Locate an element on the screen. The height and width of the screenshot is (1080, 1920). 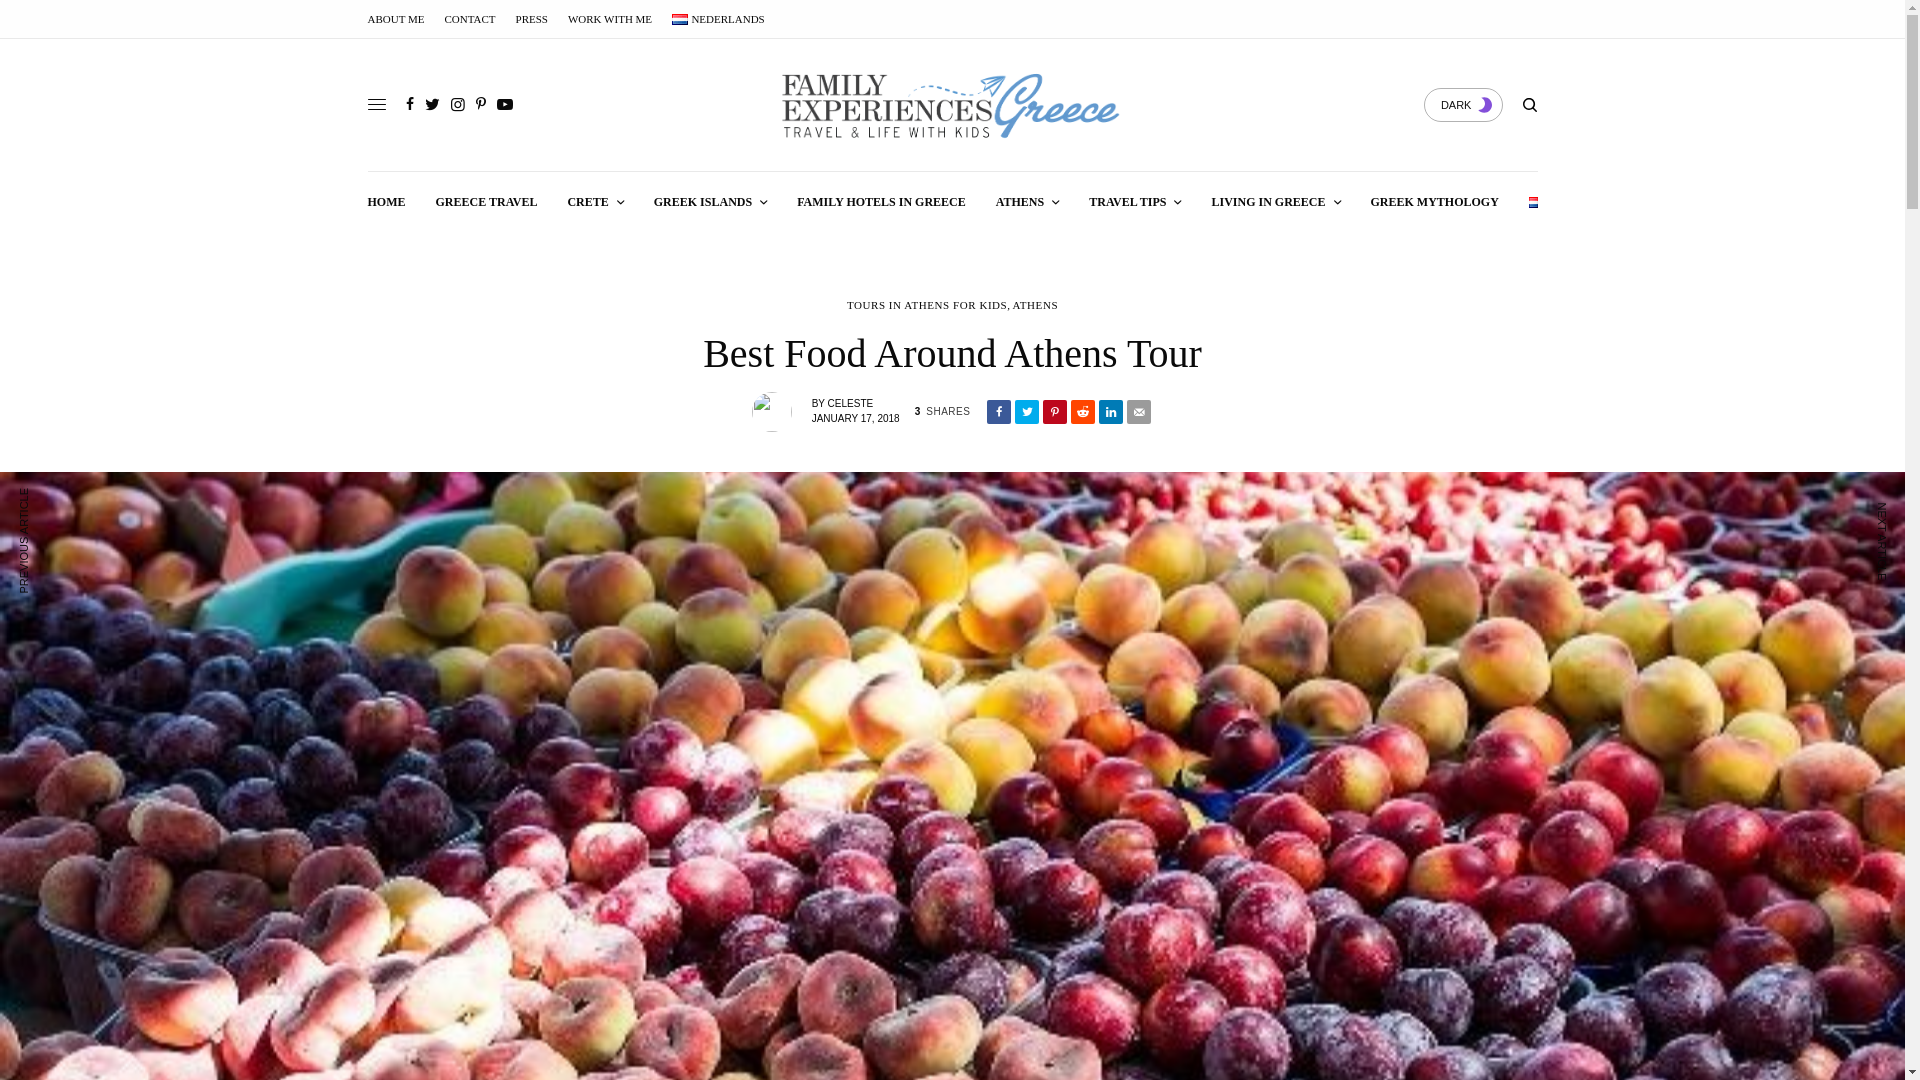
CRETE is located at coordinates (594, 202).